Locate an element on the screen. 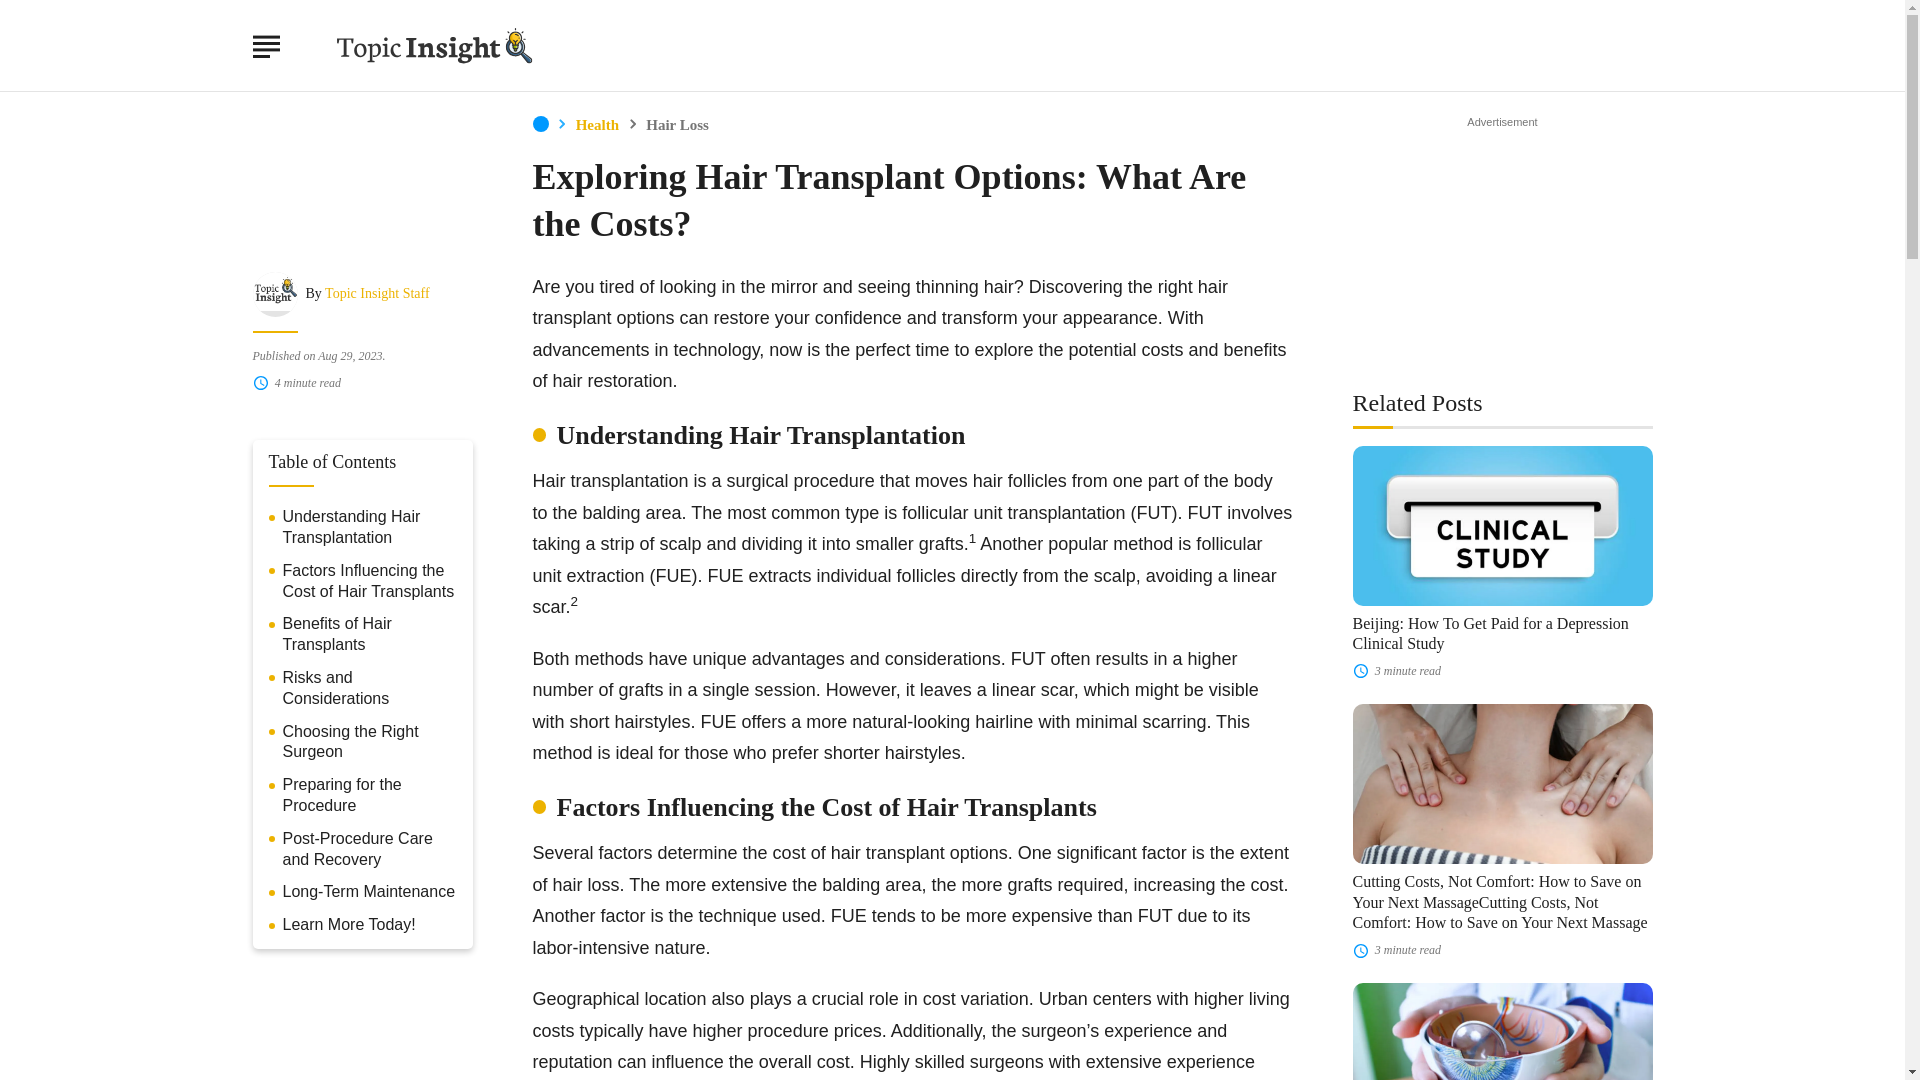 The height and width of the screenshot is (1080, 1920). Understanding Hair Transplantation is located at coordinates (369, 527).